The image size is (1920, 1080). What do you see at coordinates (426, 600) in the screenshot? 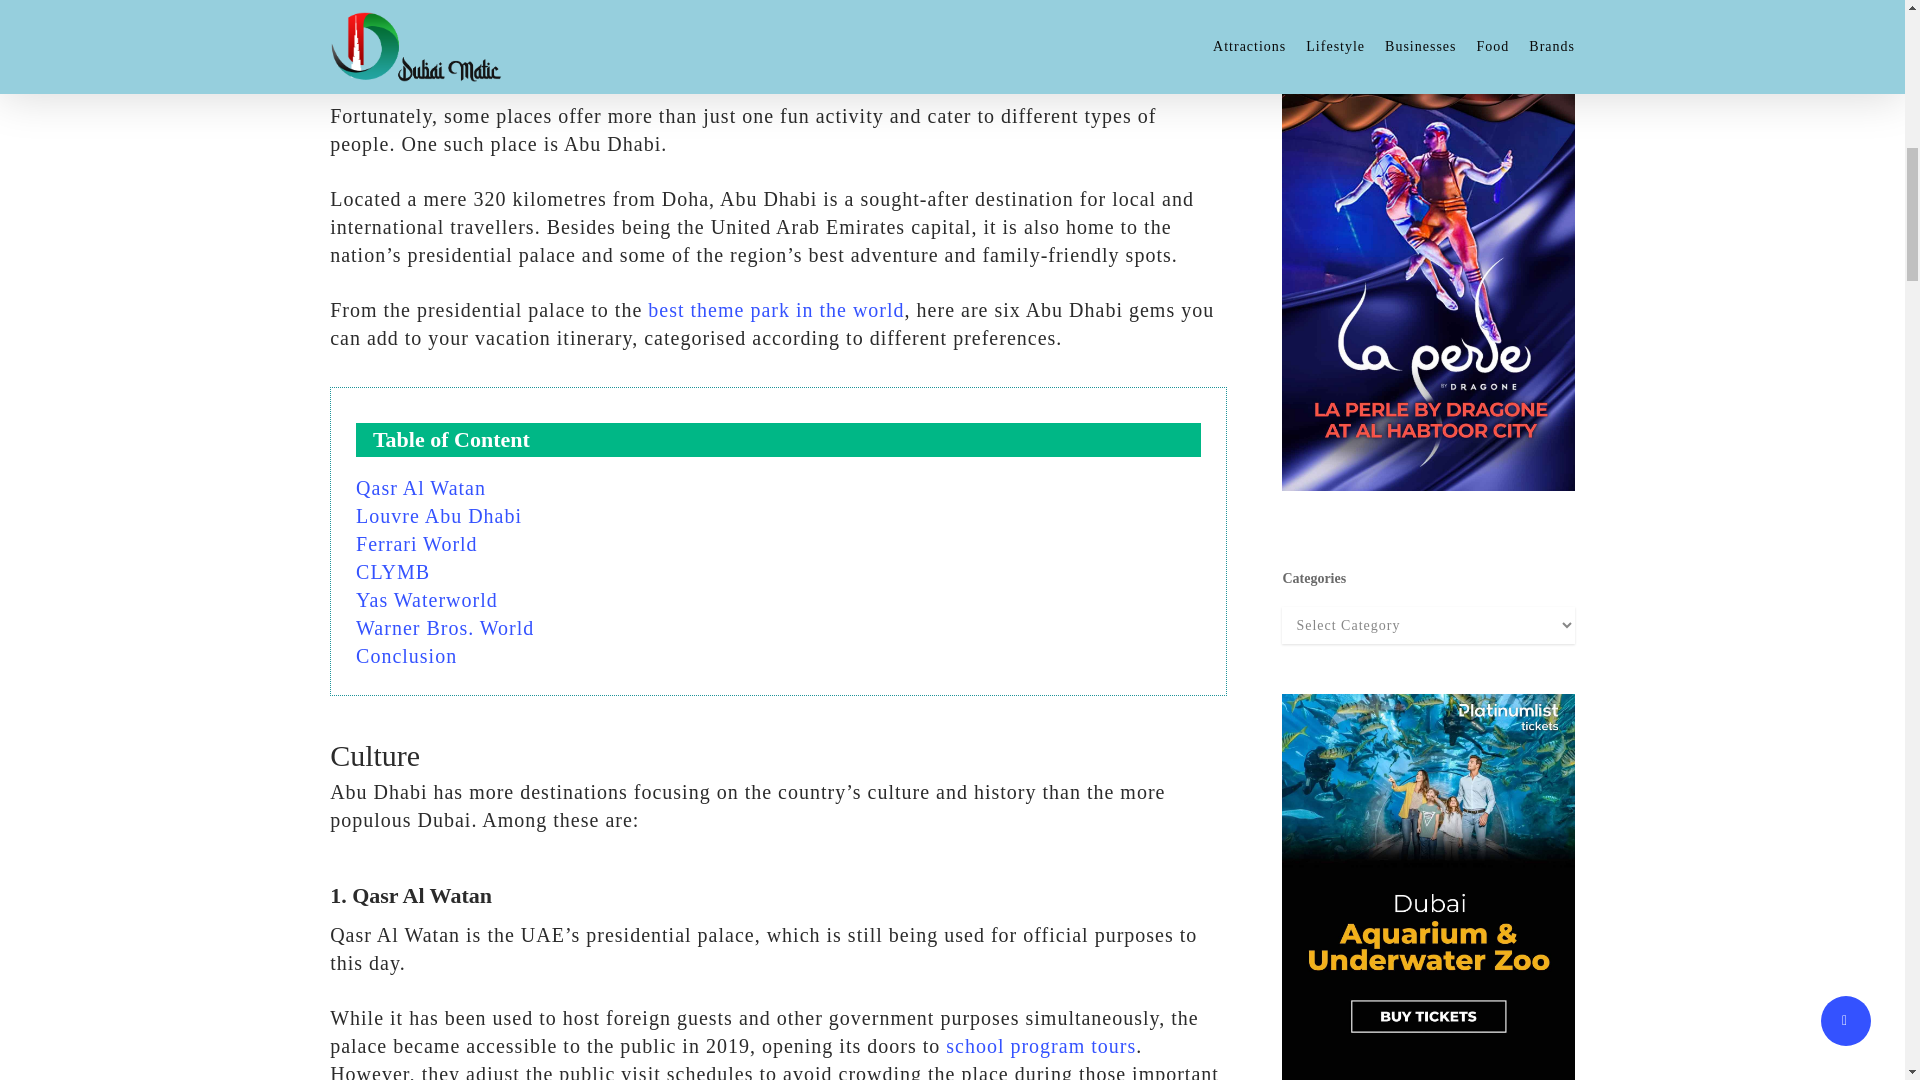
I see `Yas Waterworld` at bounding box center [426, 600].